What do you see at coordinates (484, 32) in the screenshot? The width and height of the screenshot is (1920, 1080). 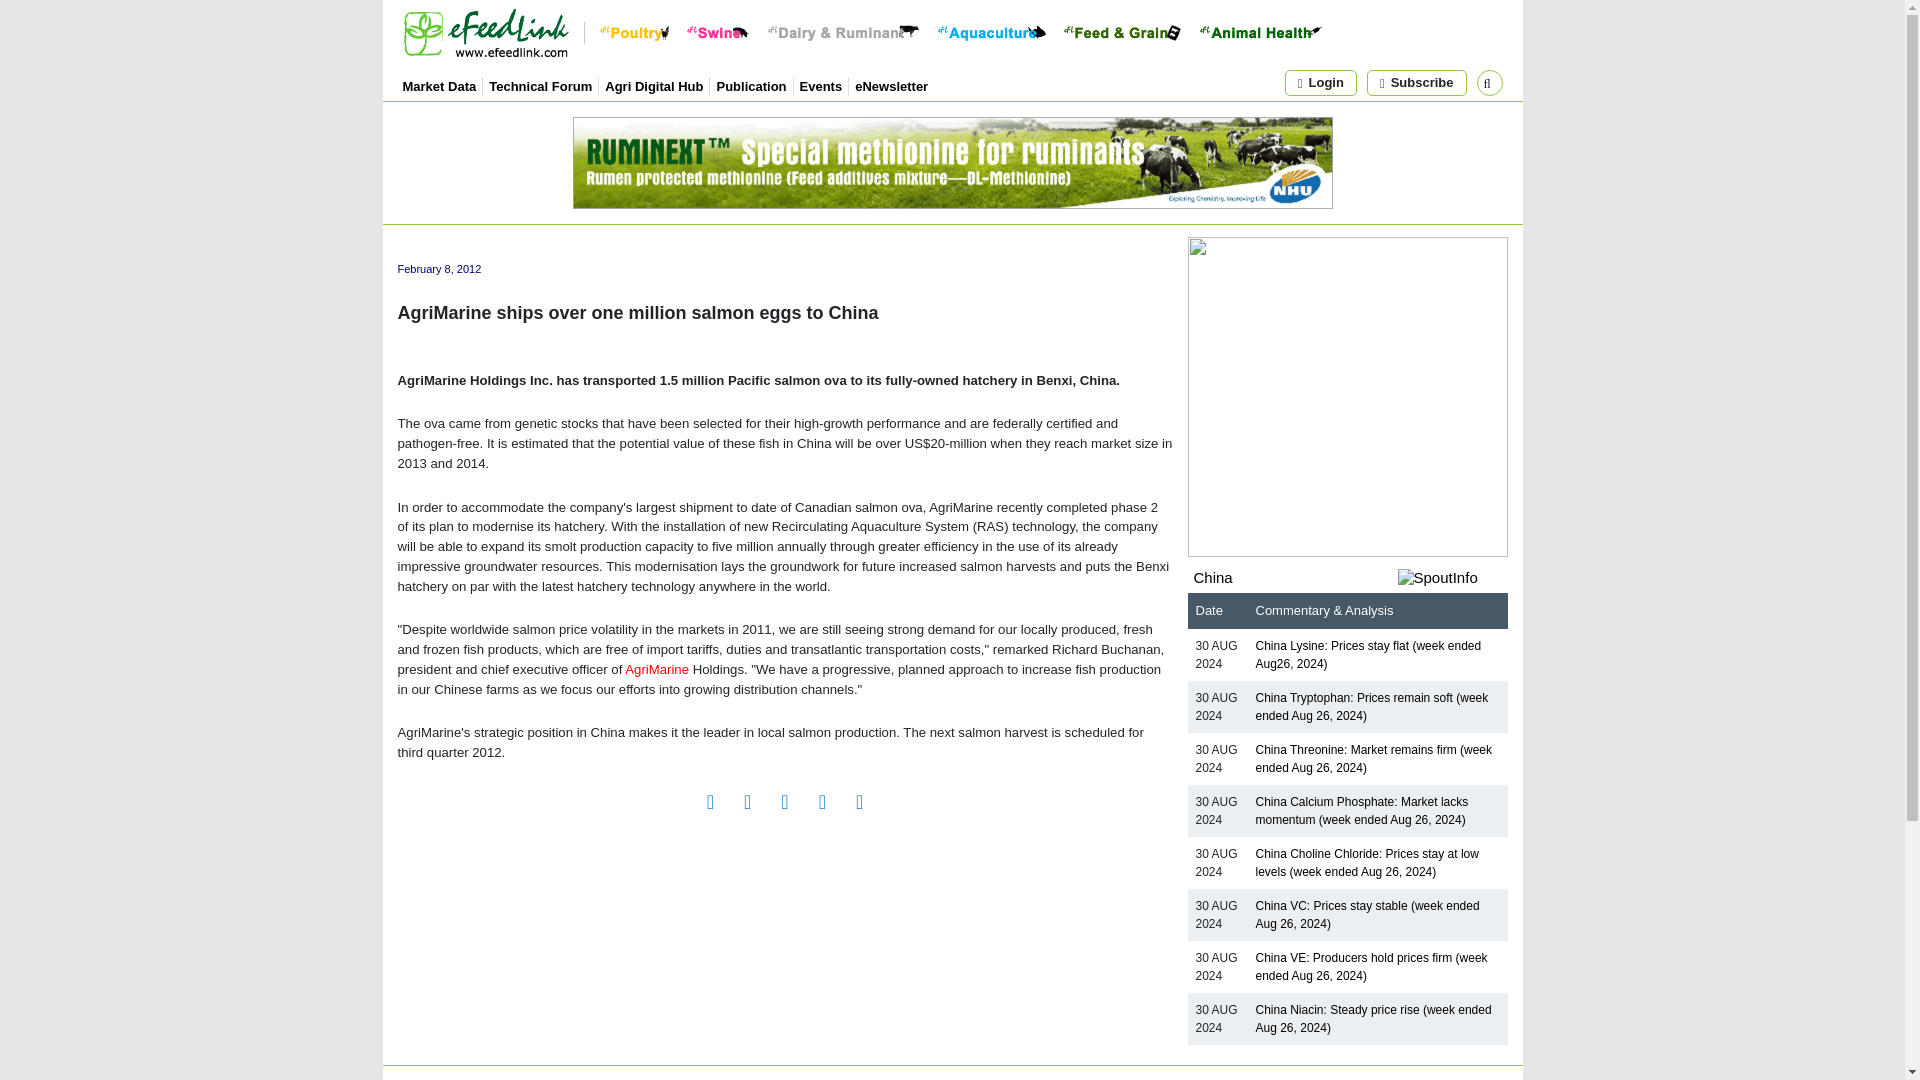 I see `Back to eFeedLink Homepage` at bounding box center [484, 32].